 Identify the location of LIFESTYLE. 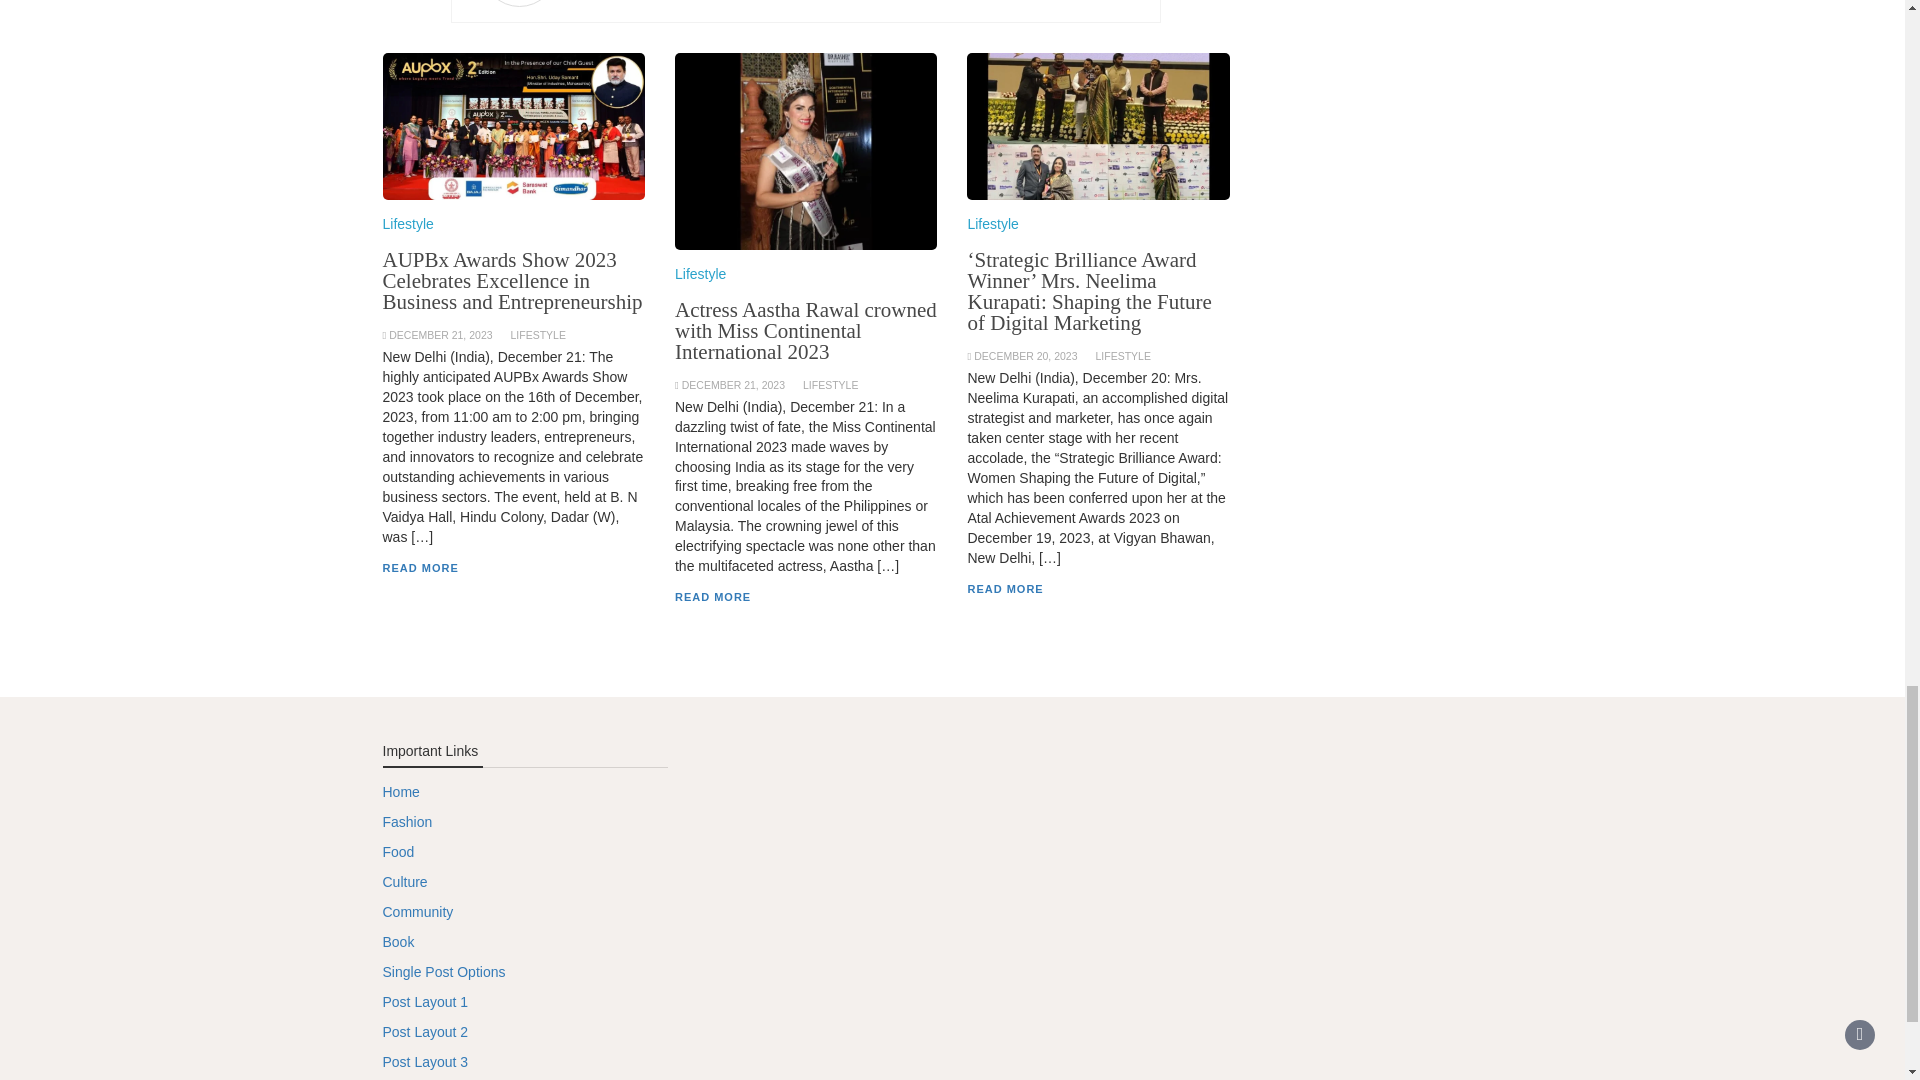
(830, 384).